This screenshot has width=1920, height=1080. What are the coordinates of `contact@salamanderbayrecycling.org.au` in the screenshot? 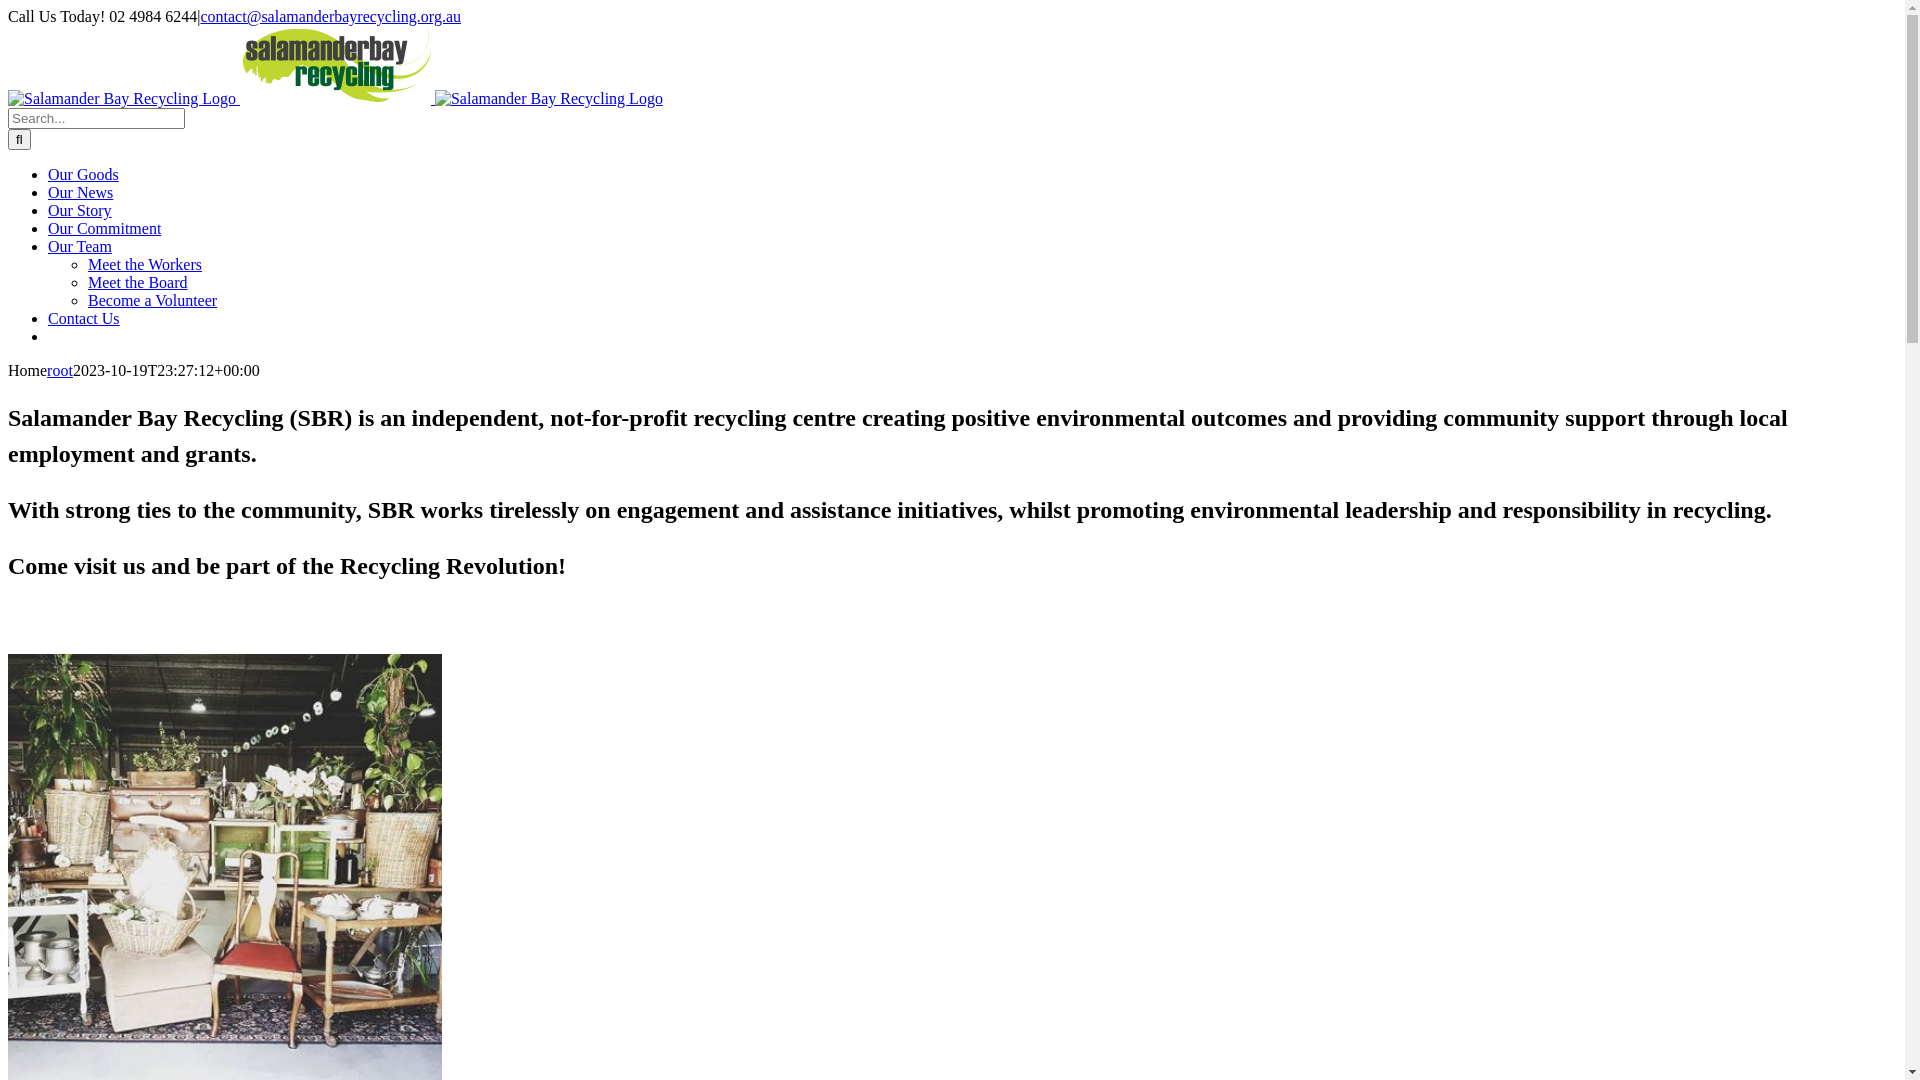 It's located at (330, 16).